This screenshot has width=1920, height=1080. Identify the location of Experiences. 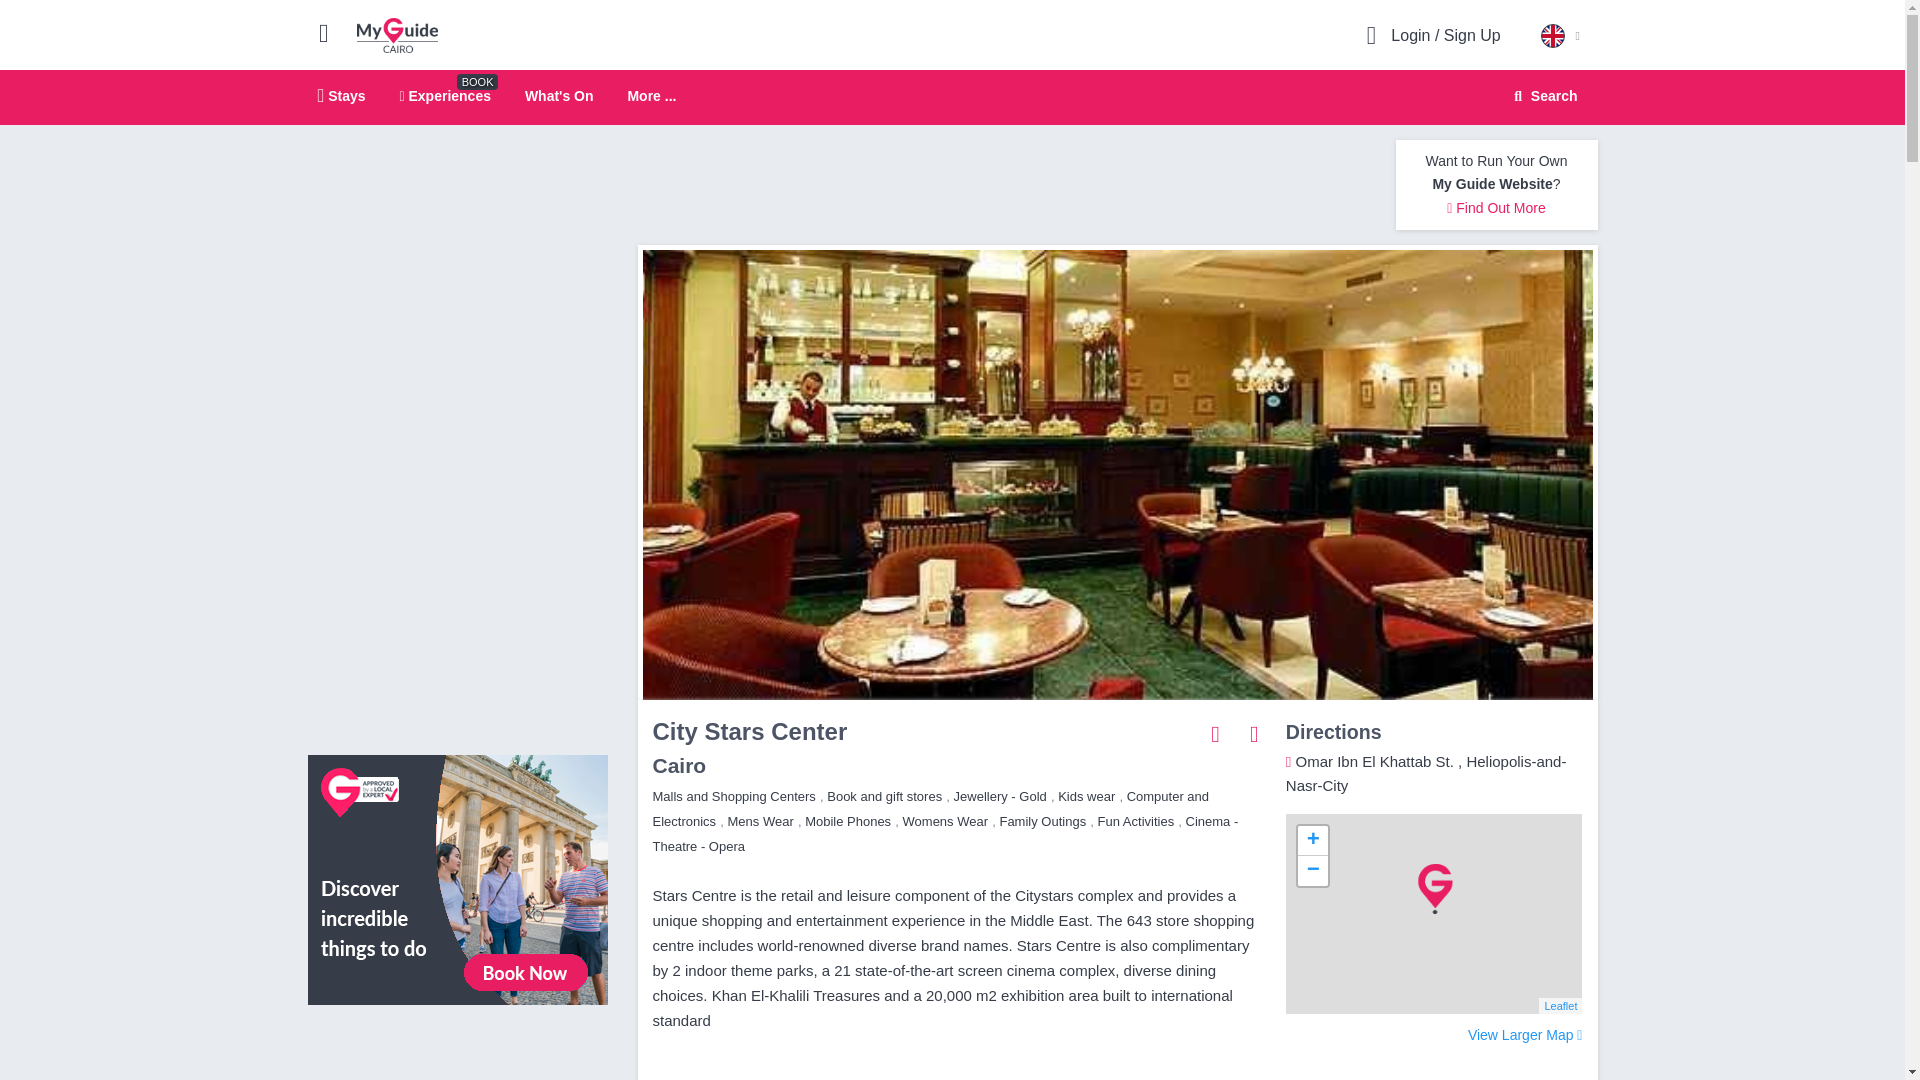
(445, 95).